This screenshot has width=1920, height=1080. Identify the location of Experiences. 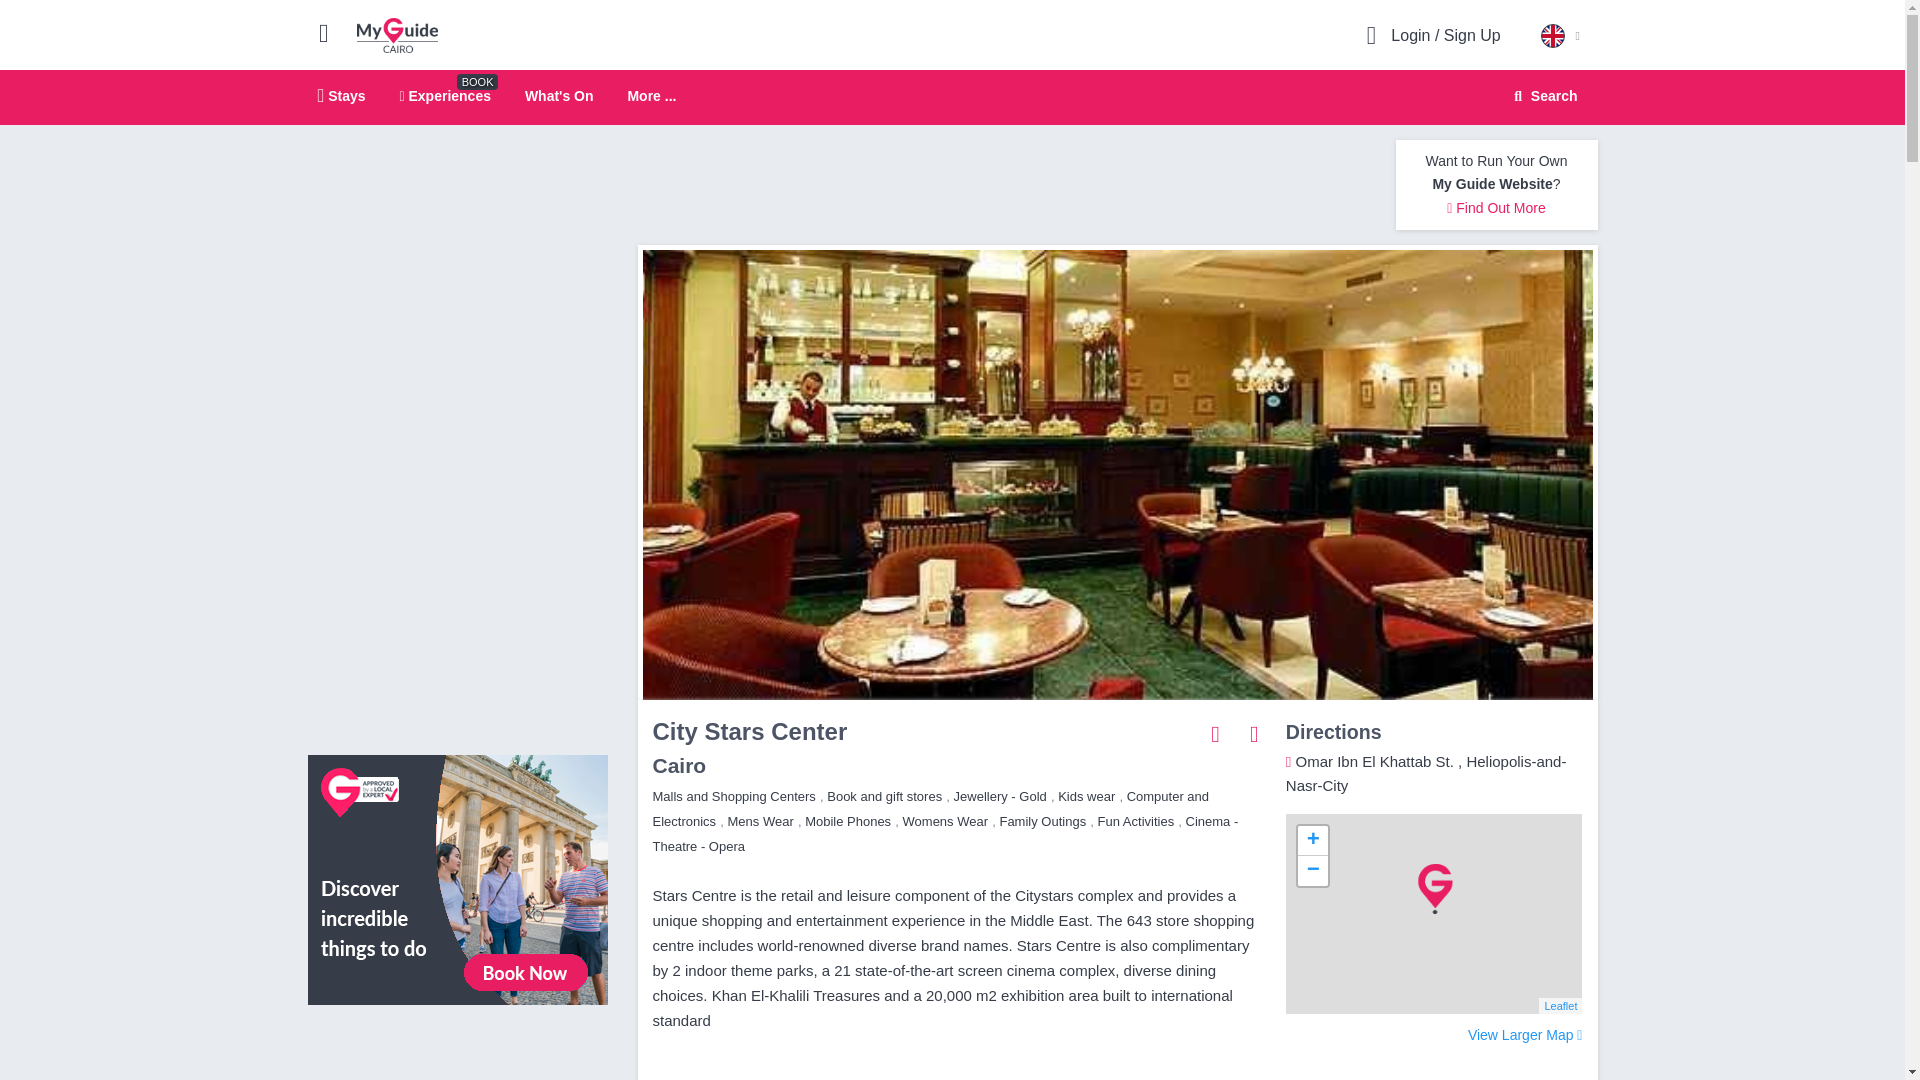
(445, 95).